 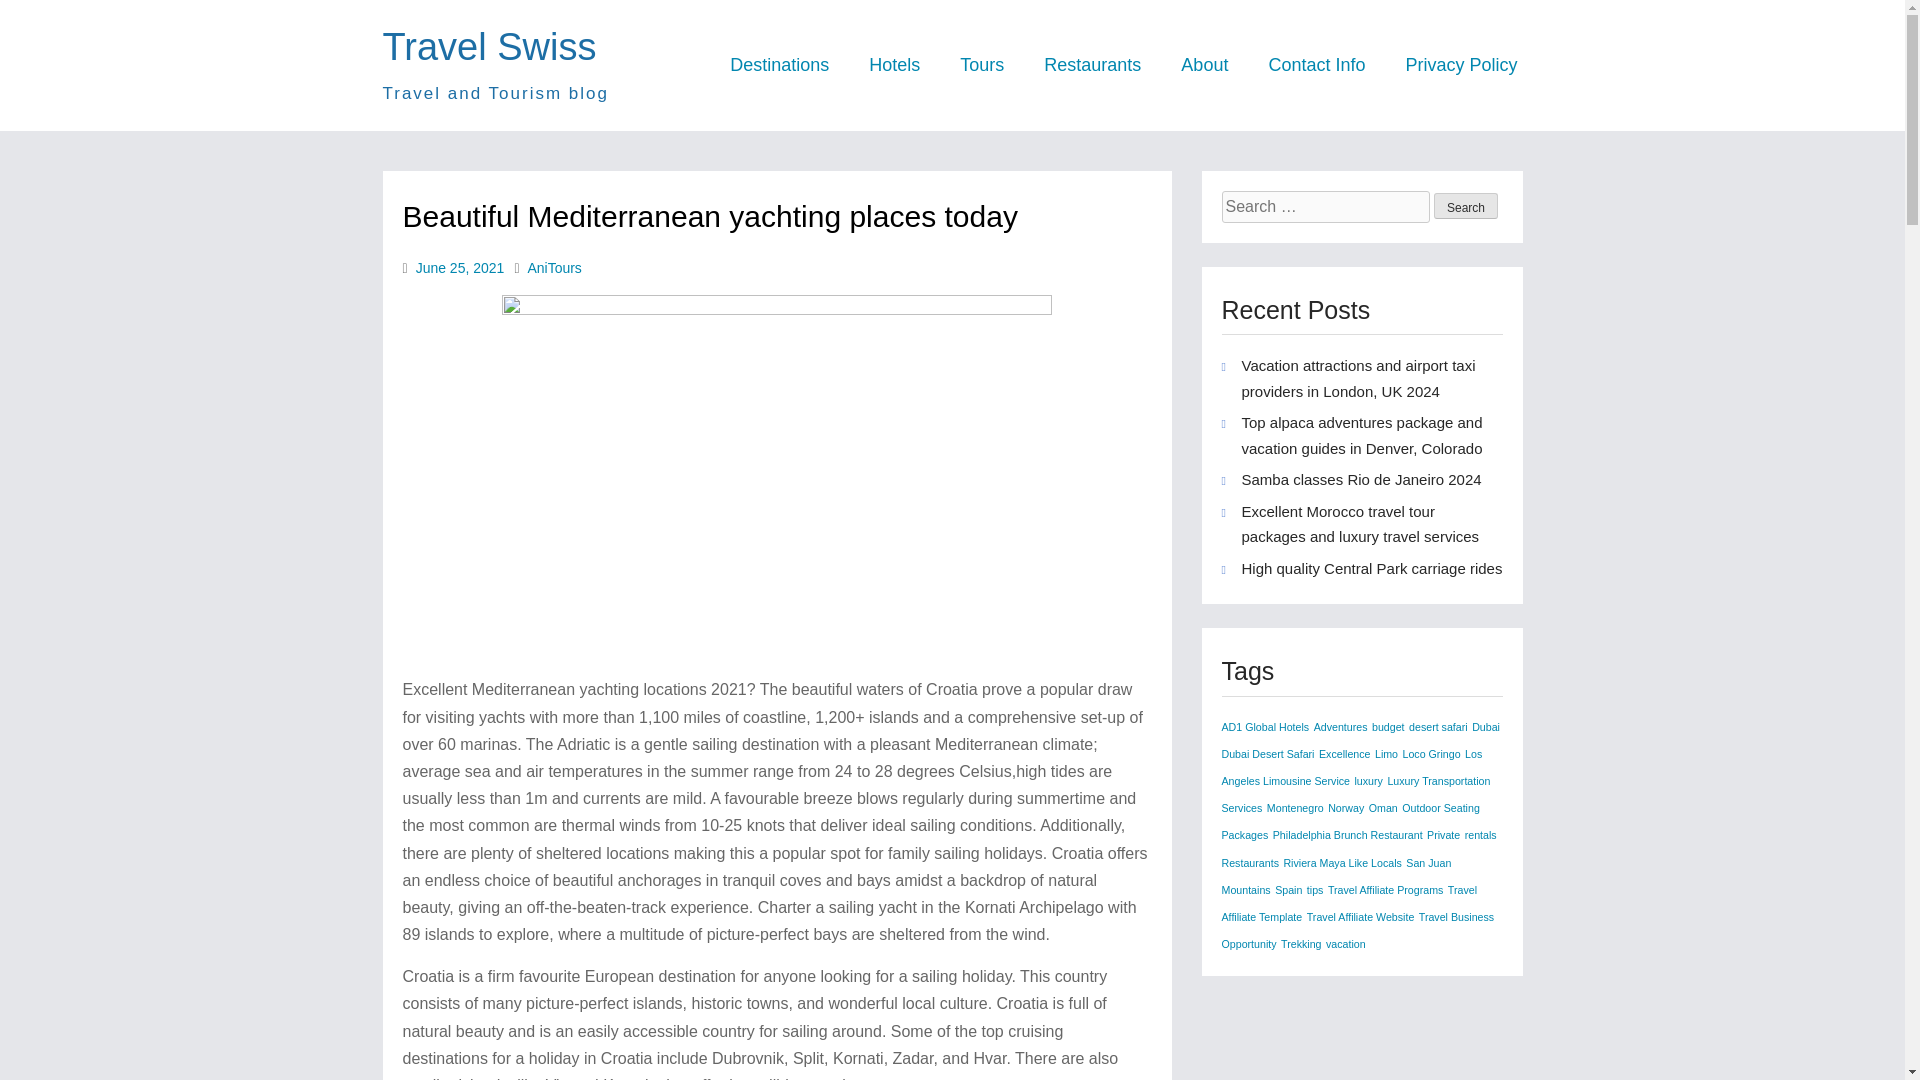 I want to click on Limo, so click(x=1386, y=754).